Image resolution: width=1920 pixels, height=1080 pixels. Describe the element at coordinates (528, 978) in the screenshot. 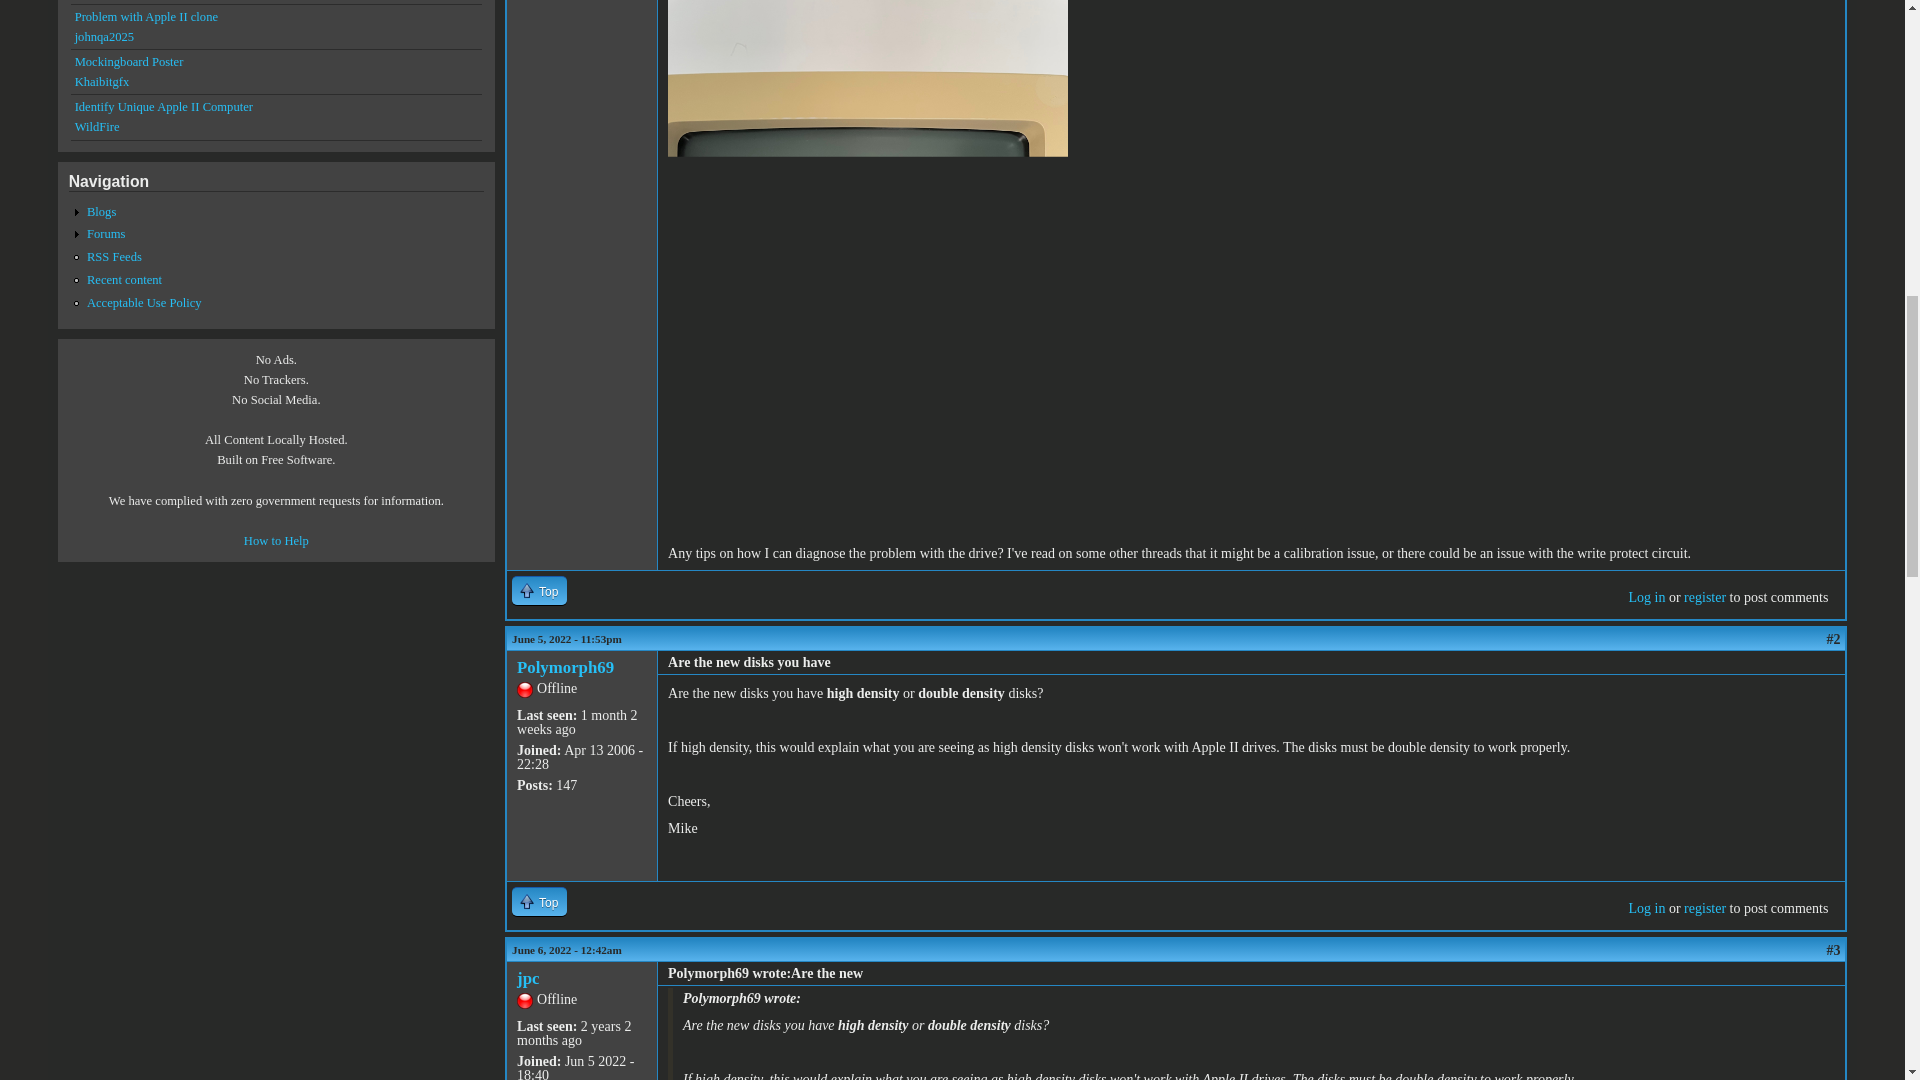

I see `View user profile.` at that location.